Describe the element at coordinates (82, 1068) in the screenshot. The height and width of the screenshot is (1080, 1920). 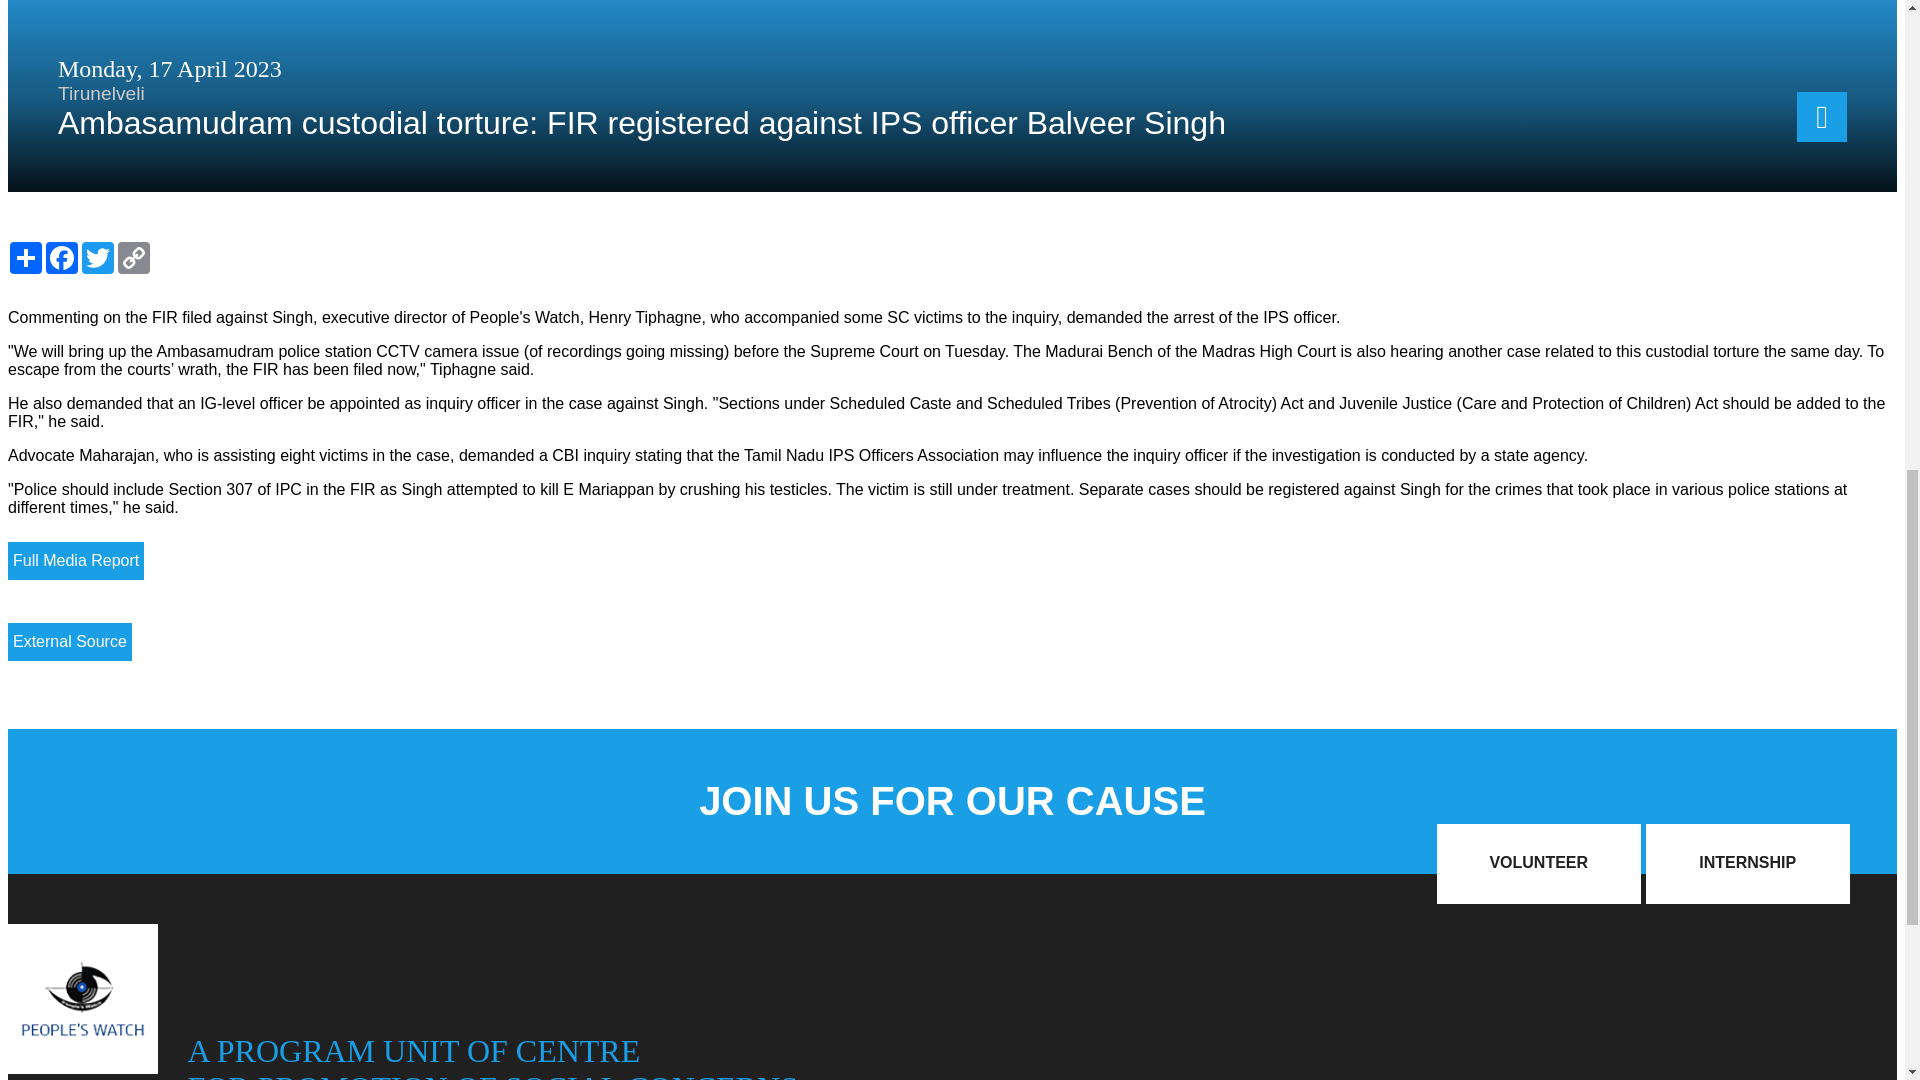
I see `Home` at that location.